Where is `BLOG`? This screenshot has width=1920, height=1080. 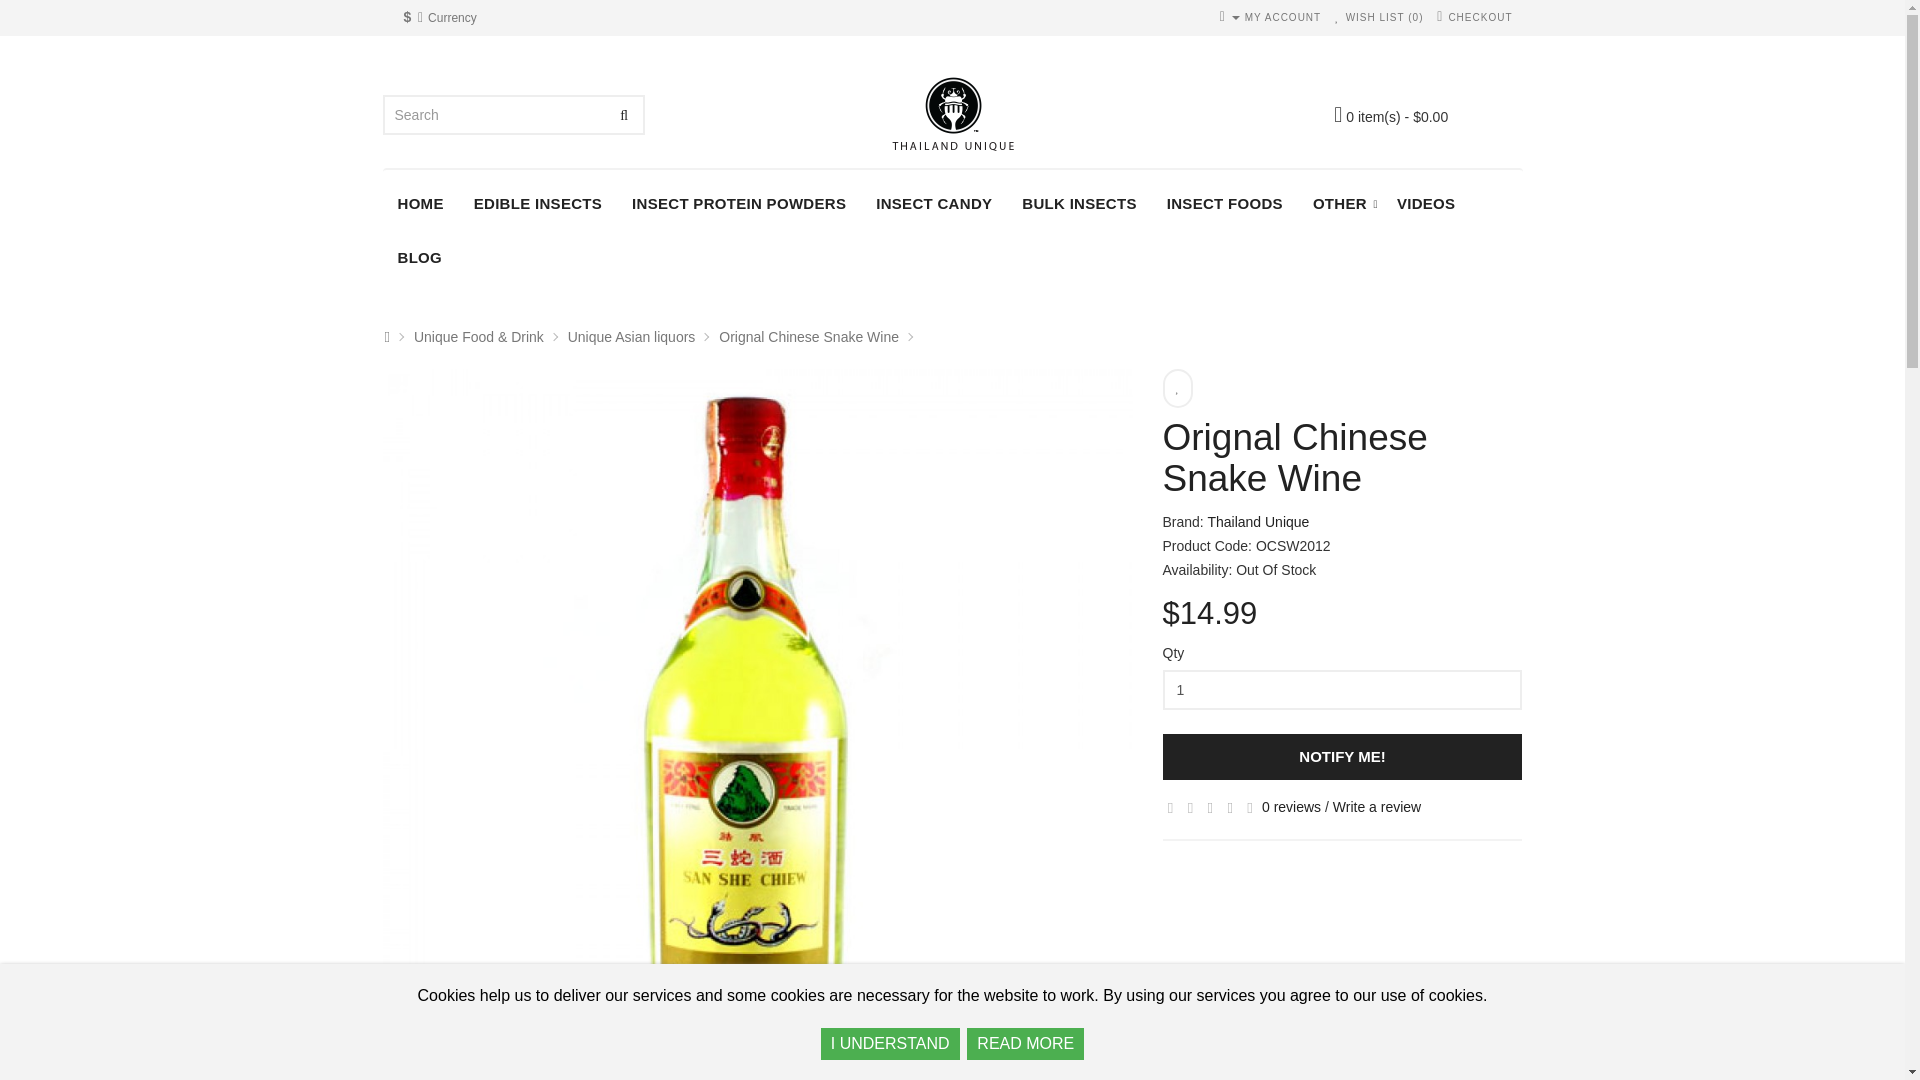
BLOG is located at coordinates (419, 258).